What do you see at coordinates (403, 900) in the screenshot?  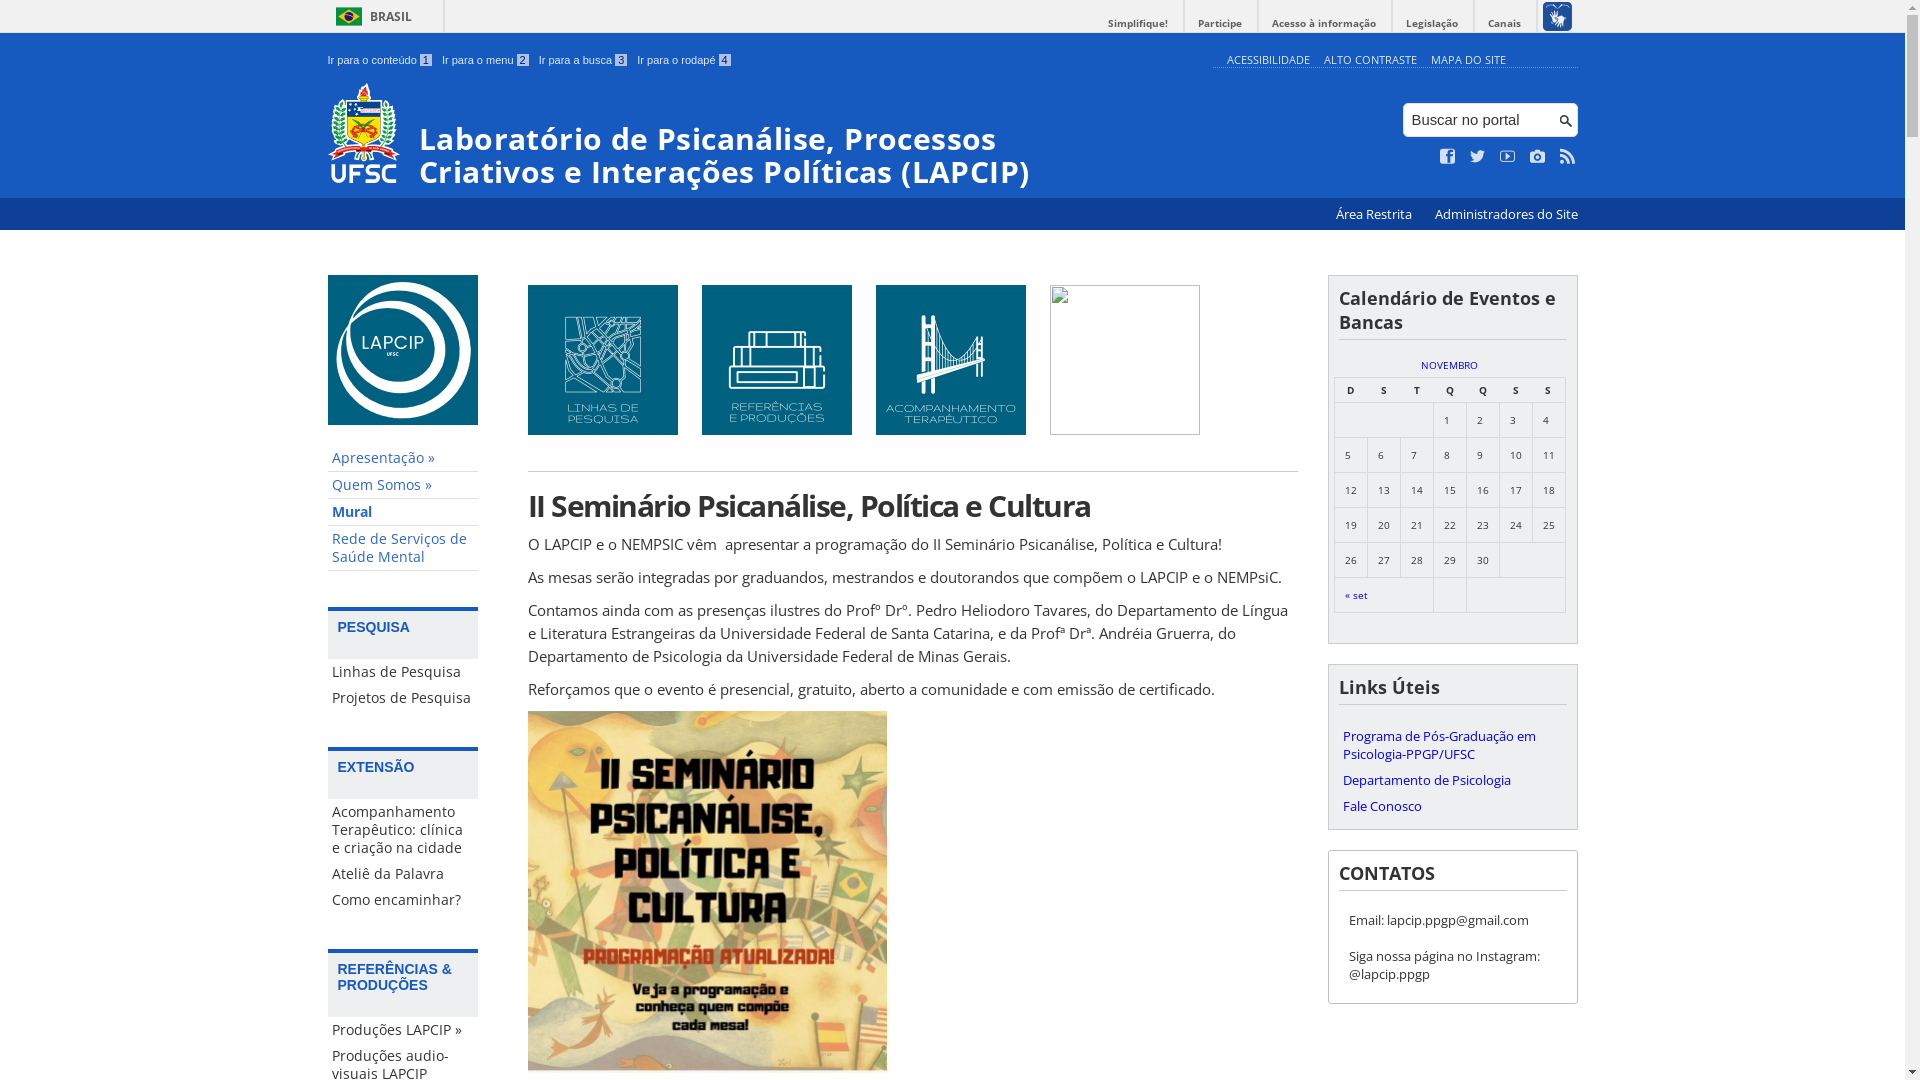 I see `Como encaminhar?` at bounding box center [403, 900].